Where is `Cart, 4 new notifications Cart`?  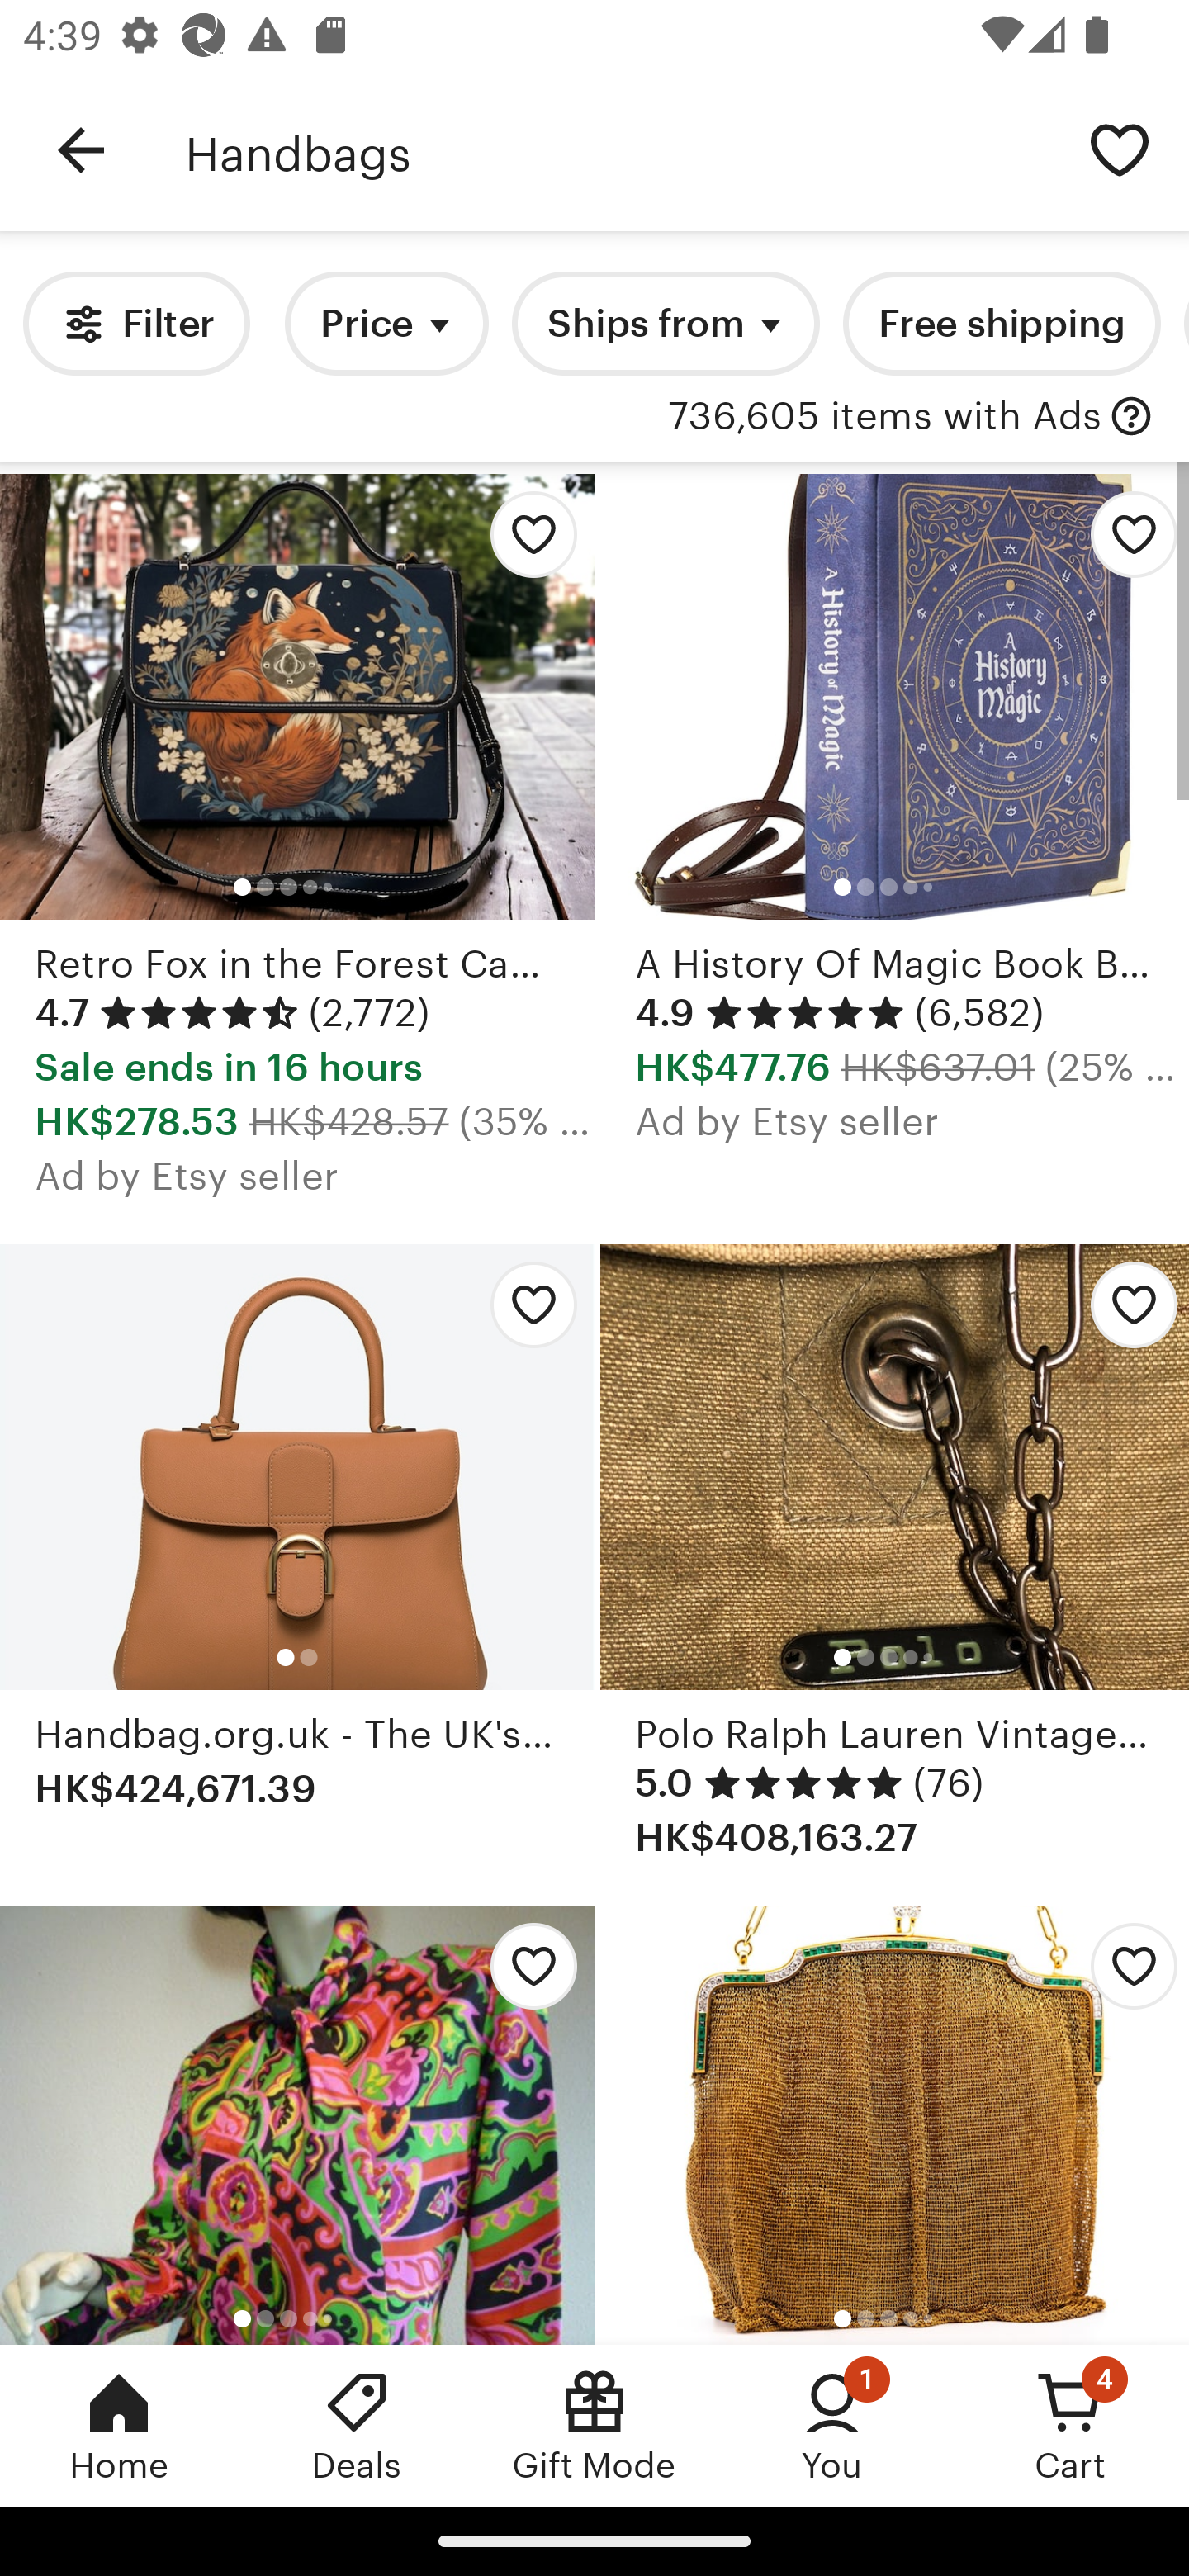 Cart, 4 new notifications Cart is located at coordinates (1070, 2425).